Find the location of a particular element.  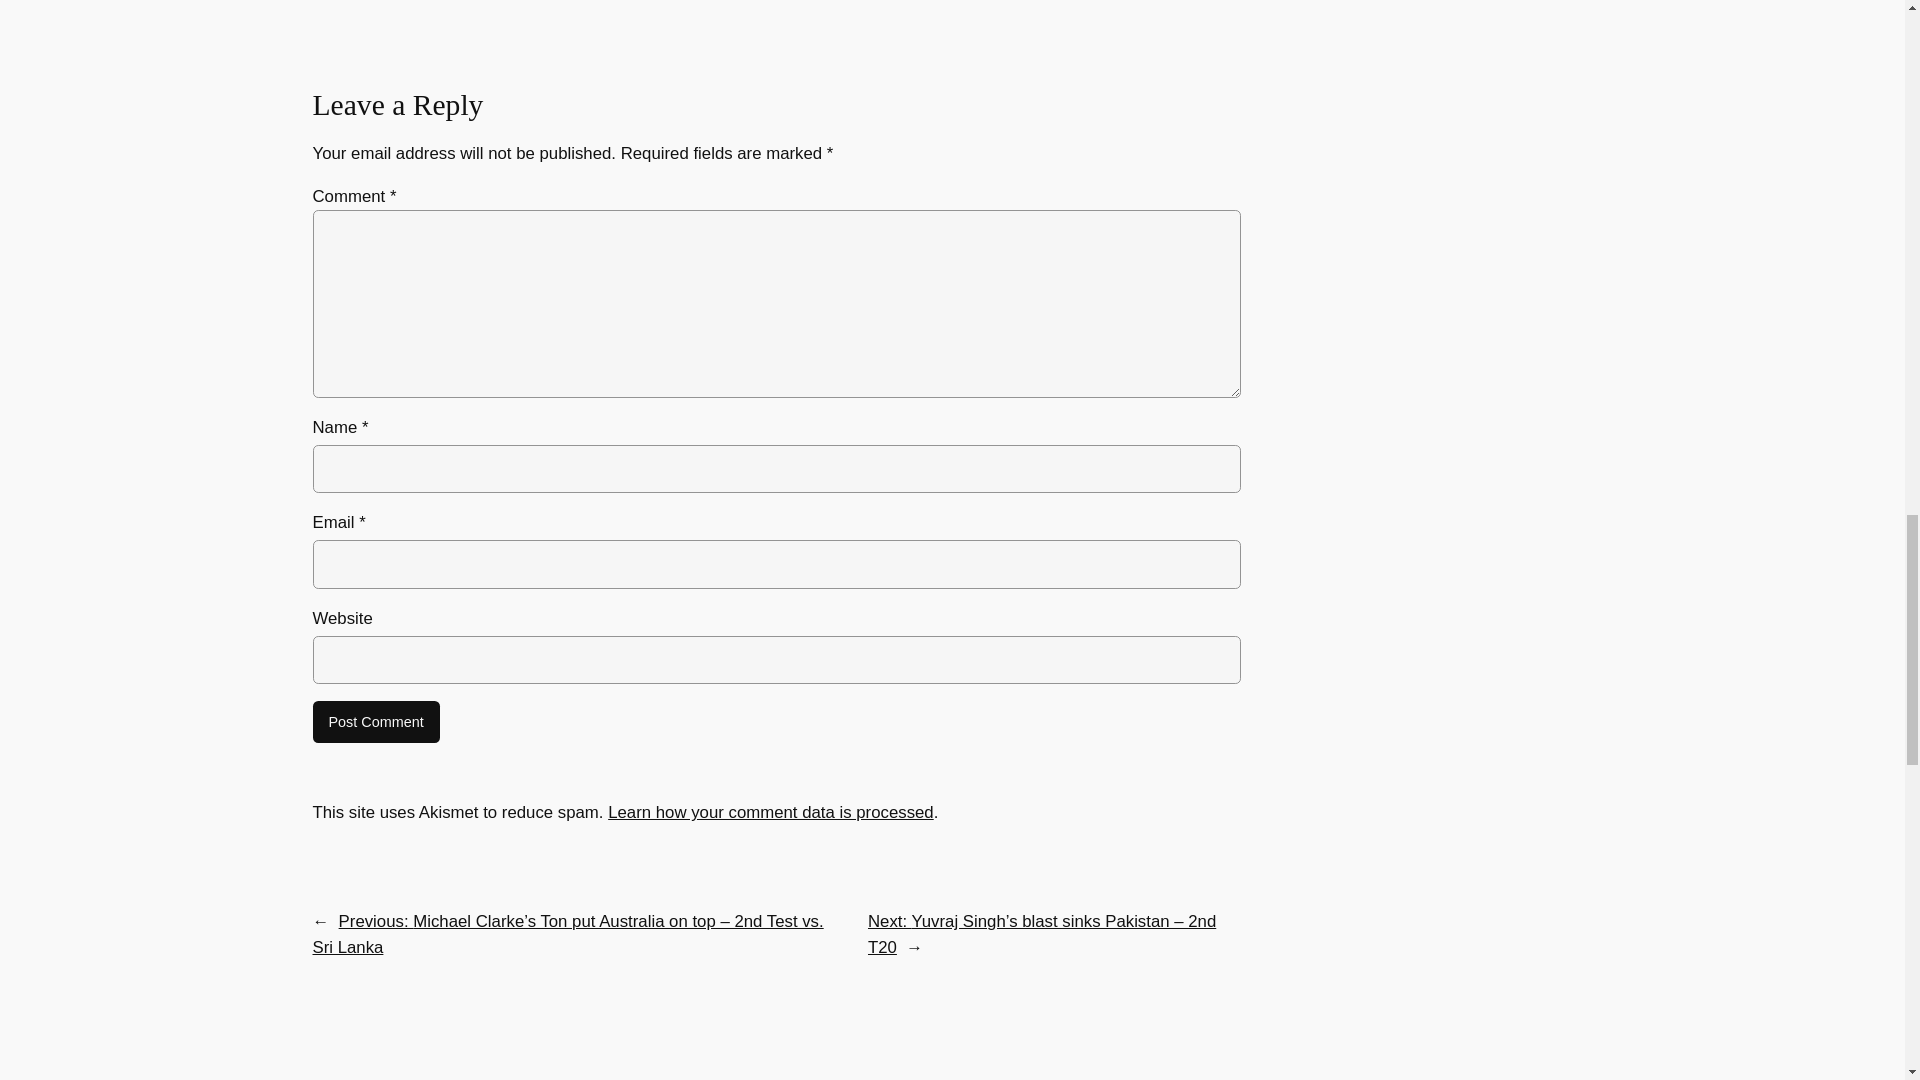

Post Comment is located at coordinates (375, 722).